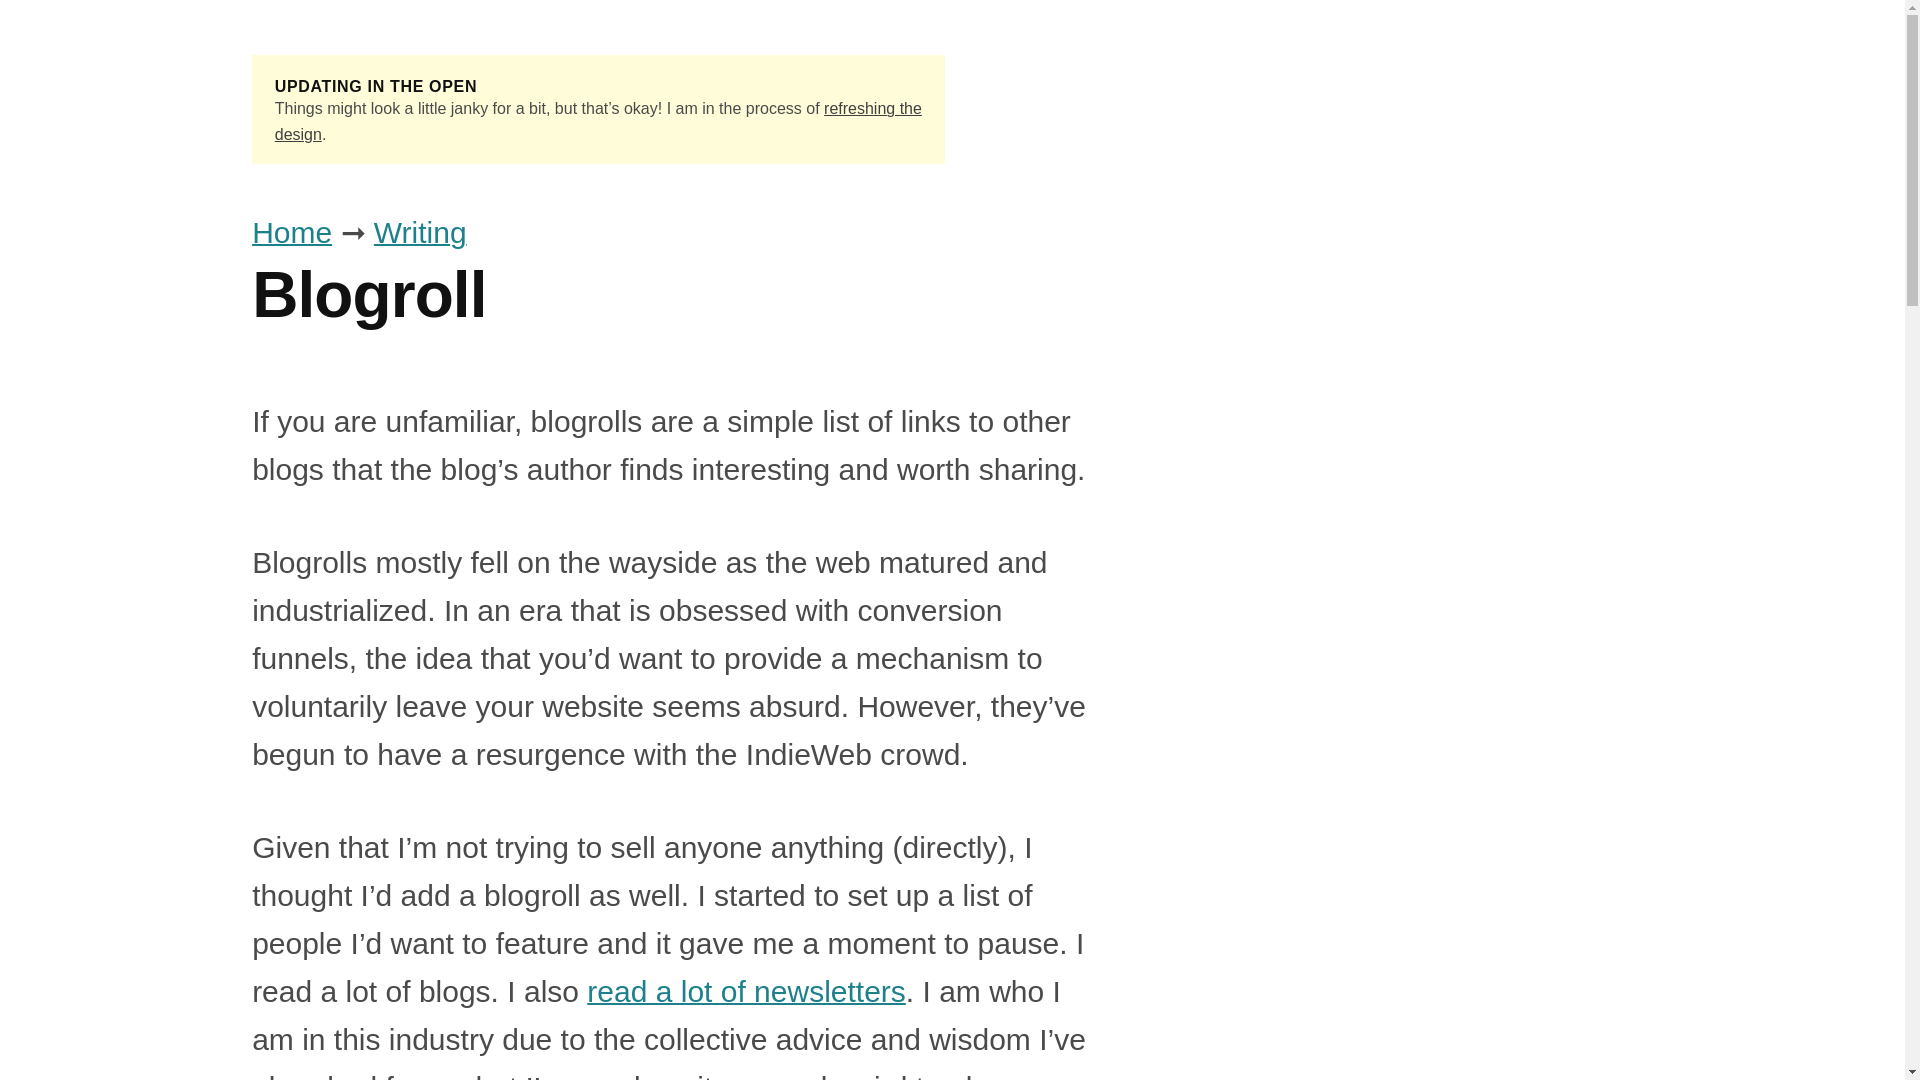 The width and height of the screenshot is (1920, 1080). What do you see at coordinates (292, 232) in the screenshot?
I see `Home` at bounding box center [292, 232].